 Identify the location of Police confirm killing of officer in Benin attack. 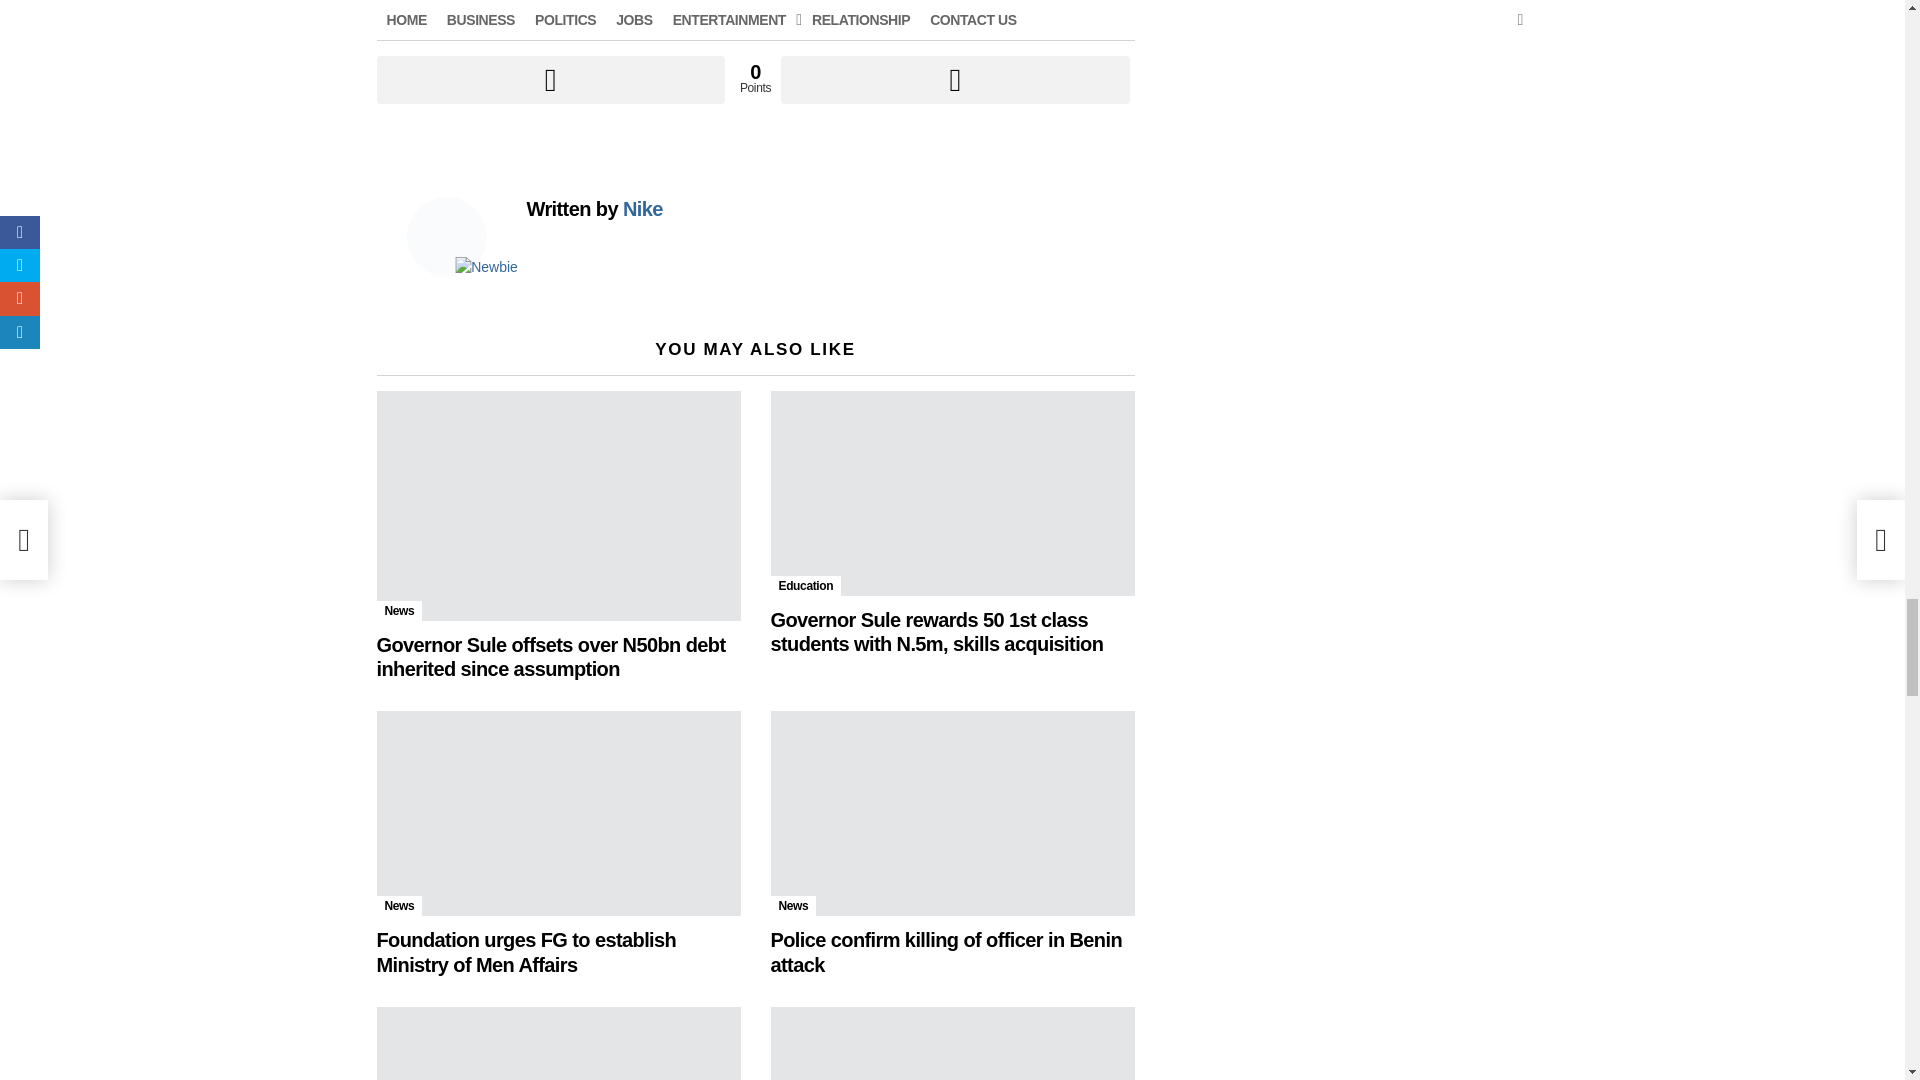
(952, 812).